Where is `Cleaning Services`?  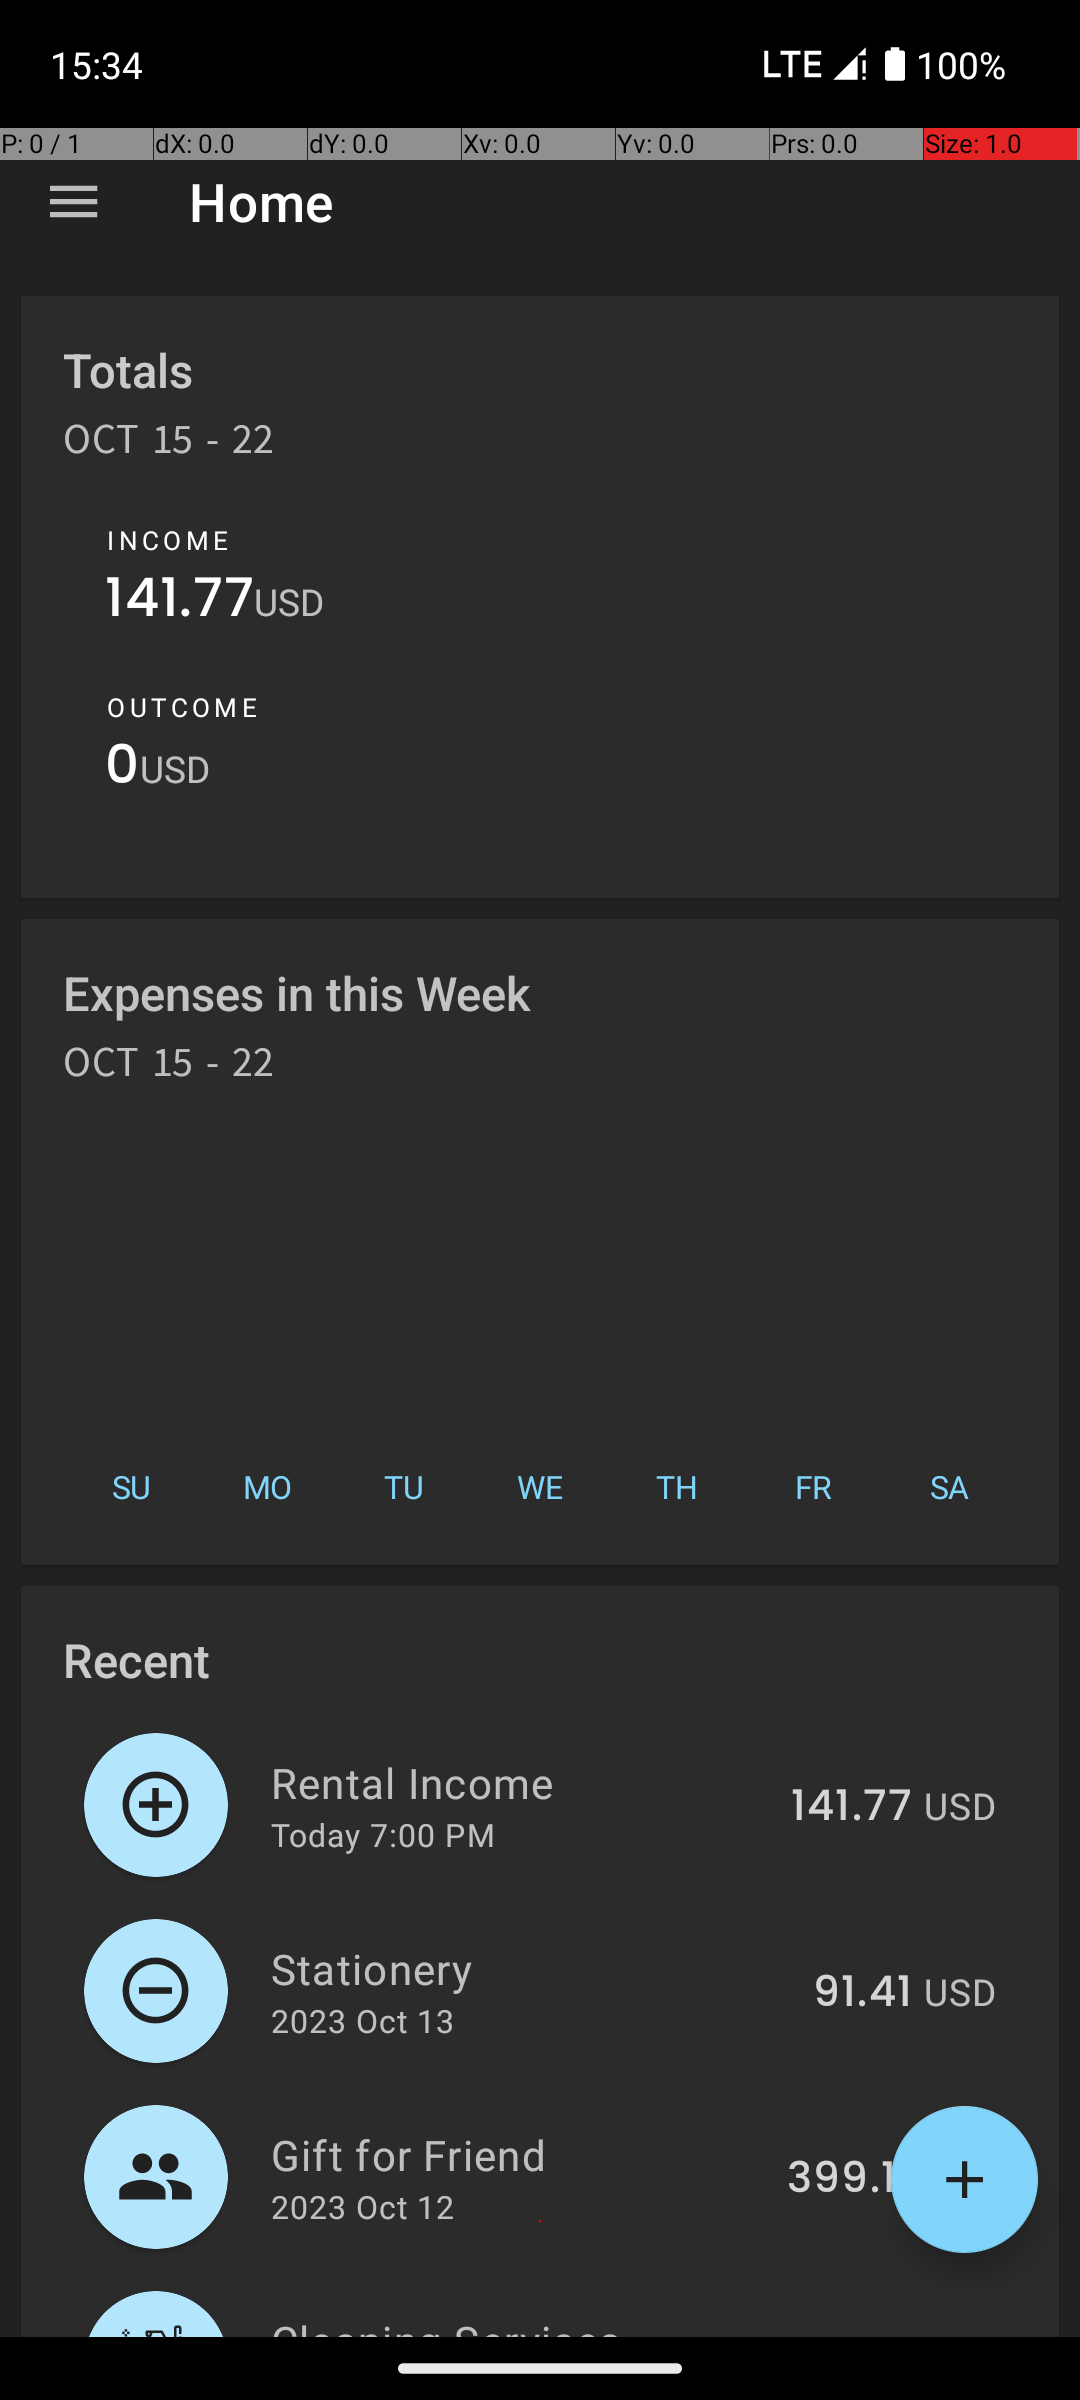 Cleaning Services is located at coordinates (523, 2324).